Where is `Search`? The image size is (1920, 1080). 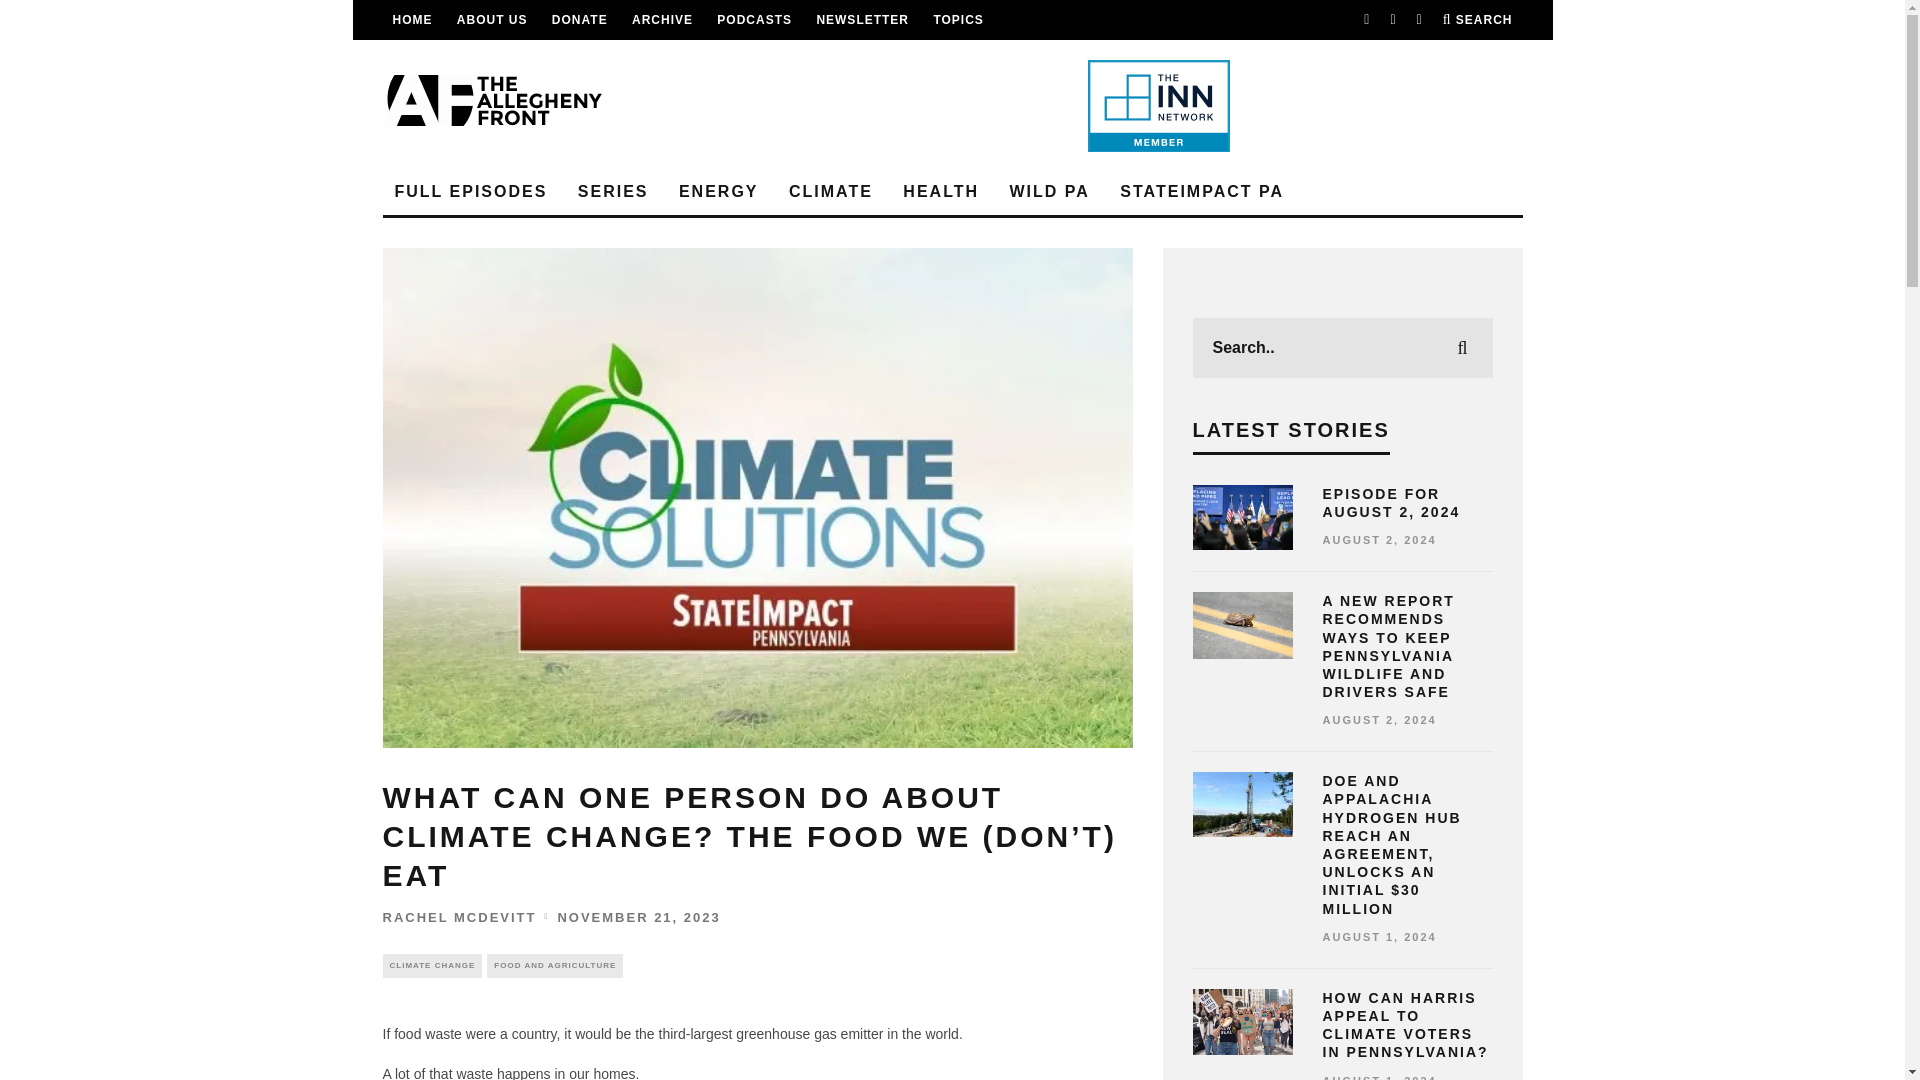
Search is located at coordinates (1478, 20).